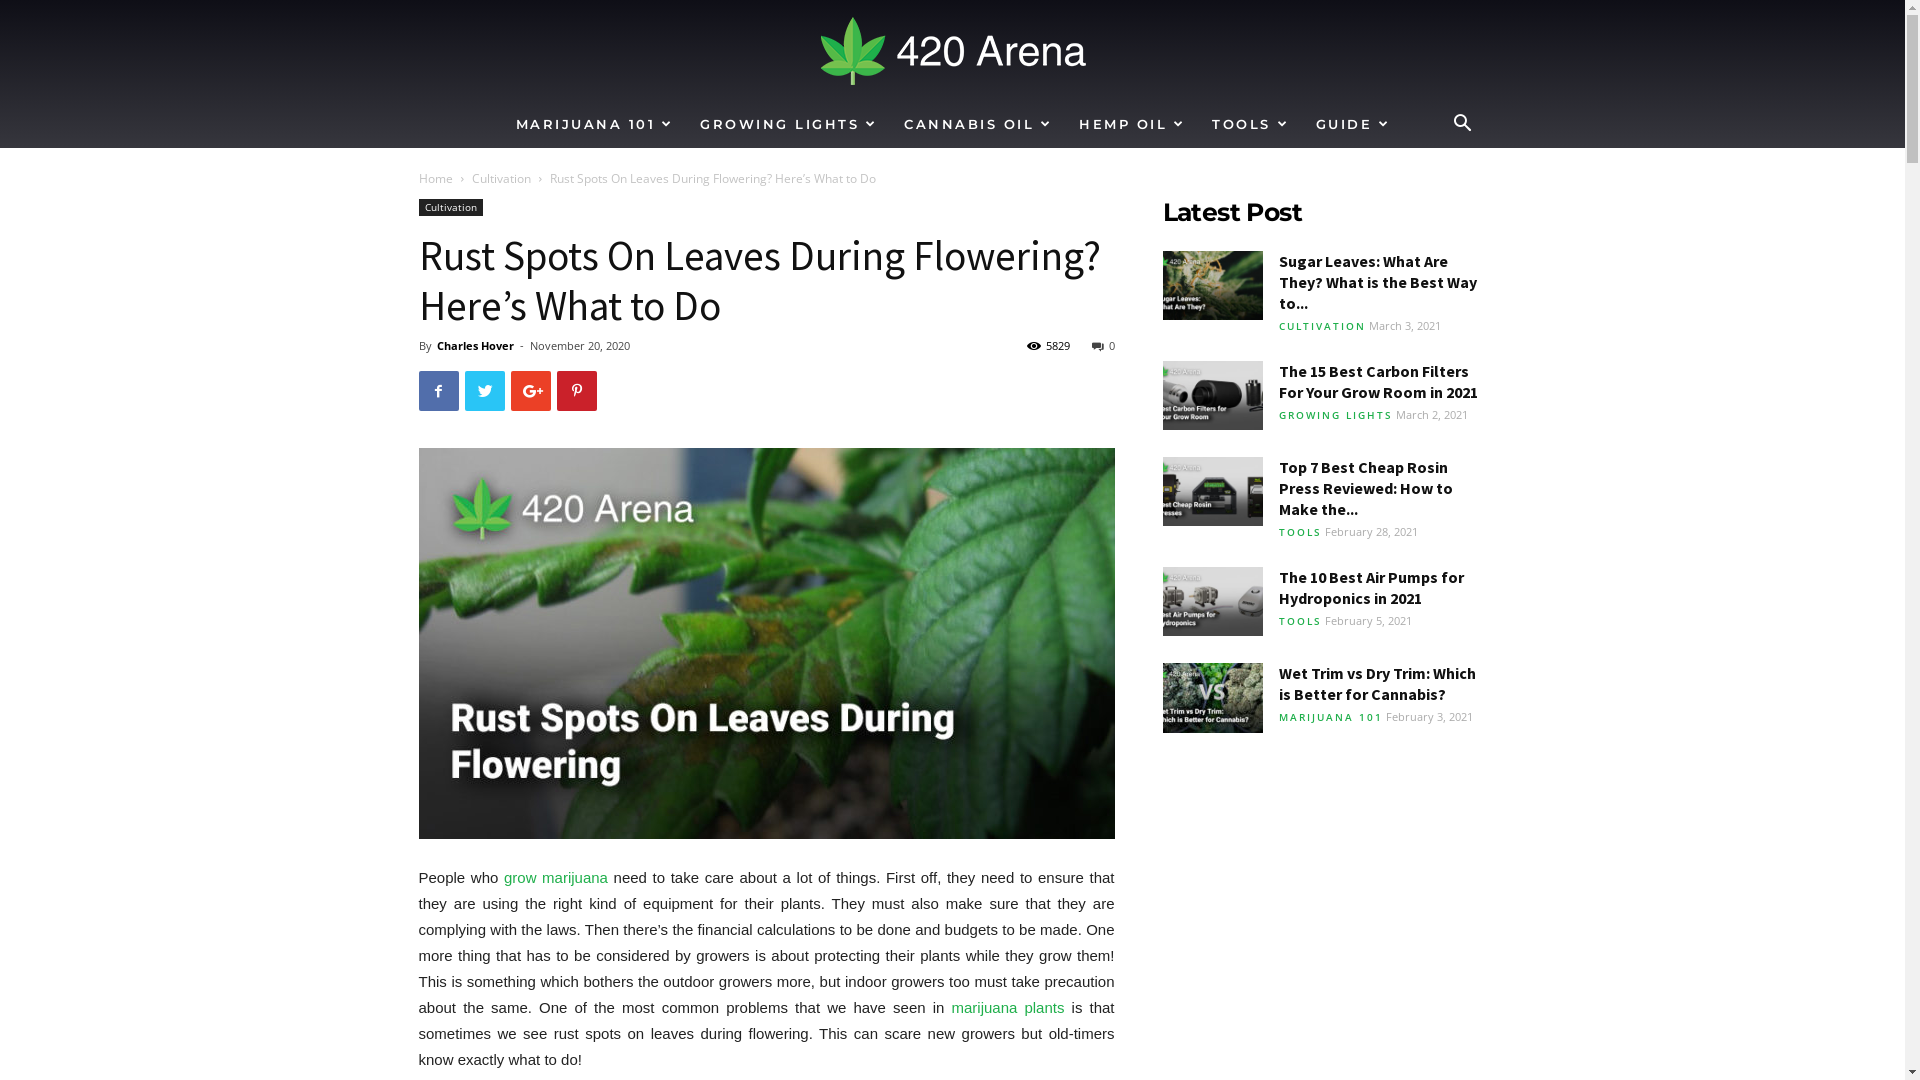 This screenshot has height=1080, width=1920. Describe the element at coordinates (766, 644) in the screenshot. I see `Rust Spots On Leaves During Flowering` at that location.